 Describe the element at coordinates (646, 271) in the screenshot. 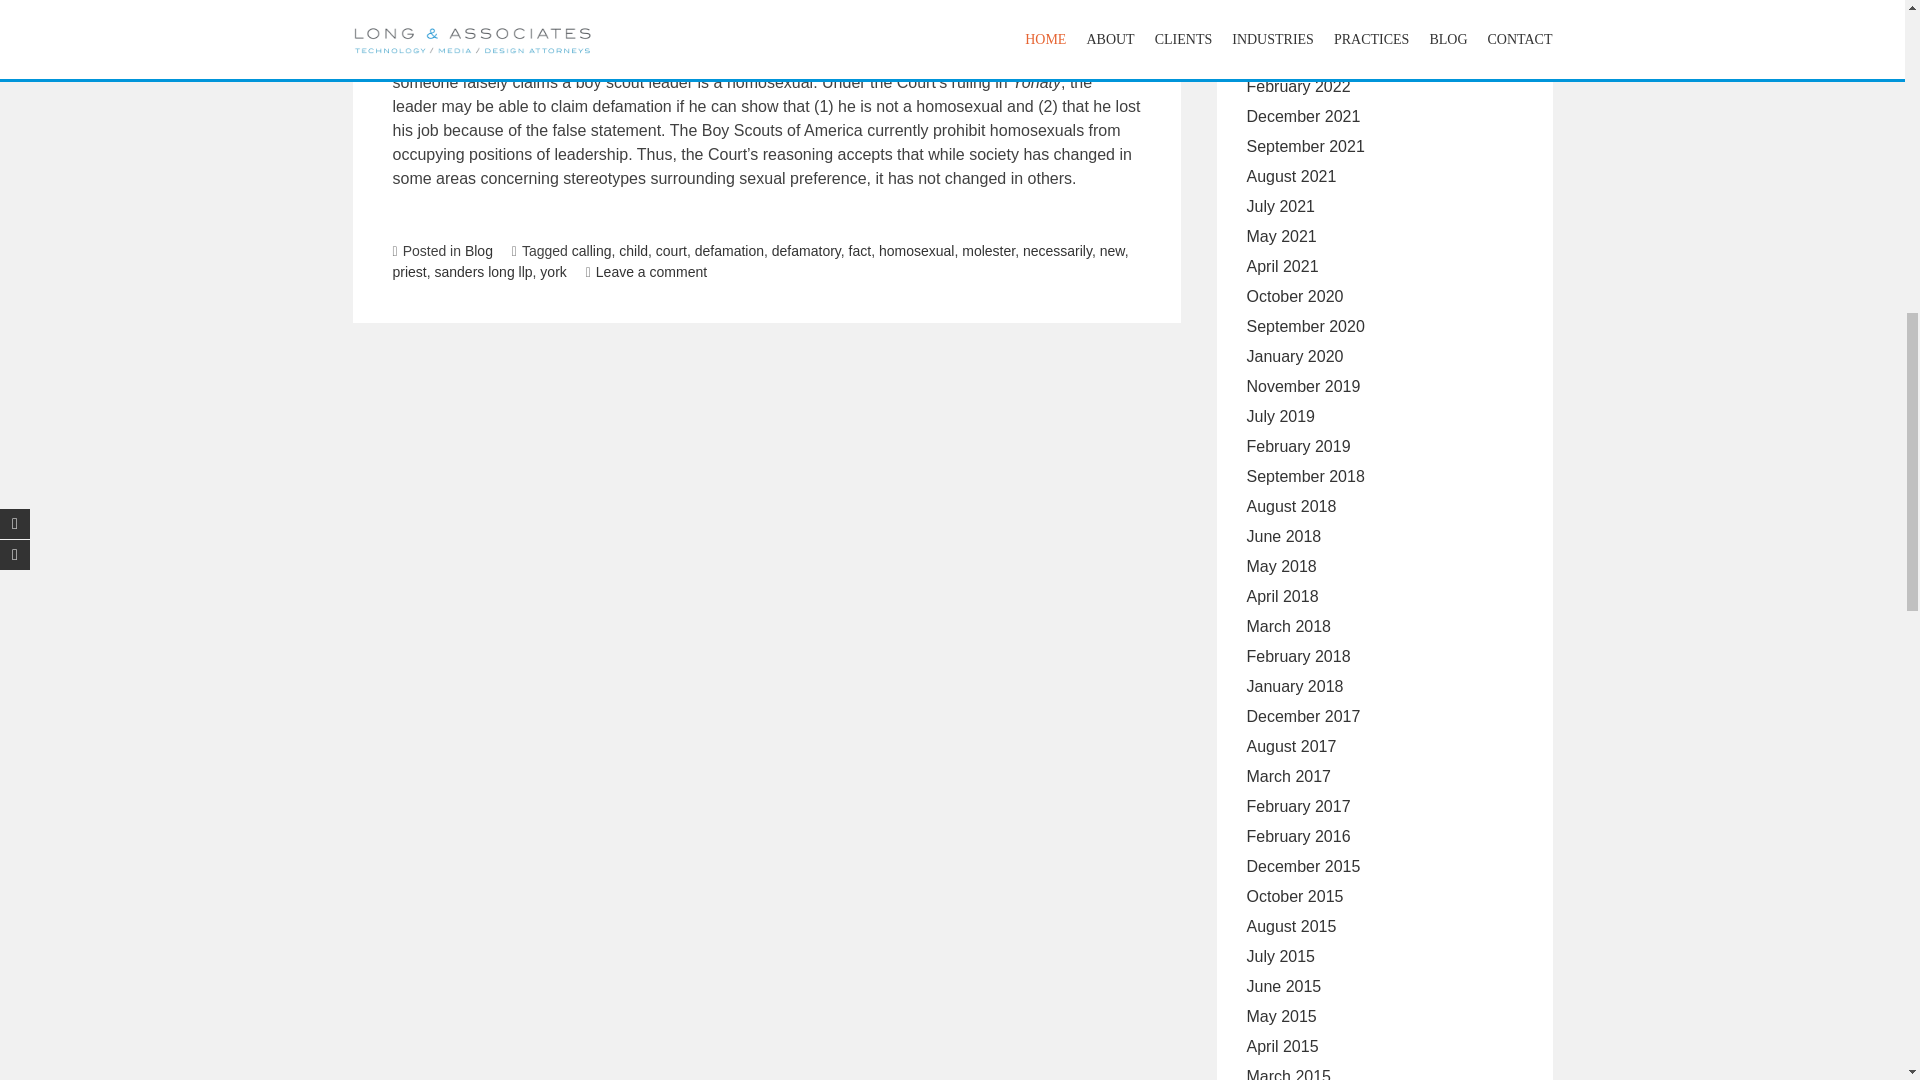

I see `Leave a comment` at that location.